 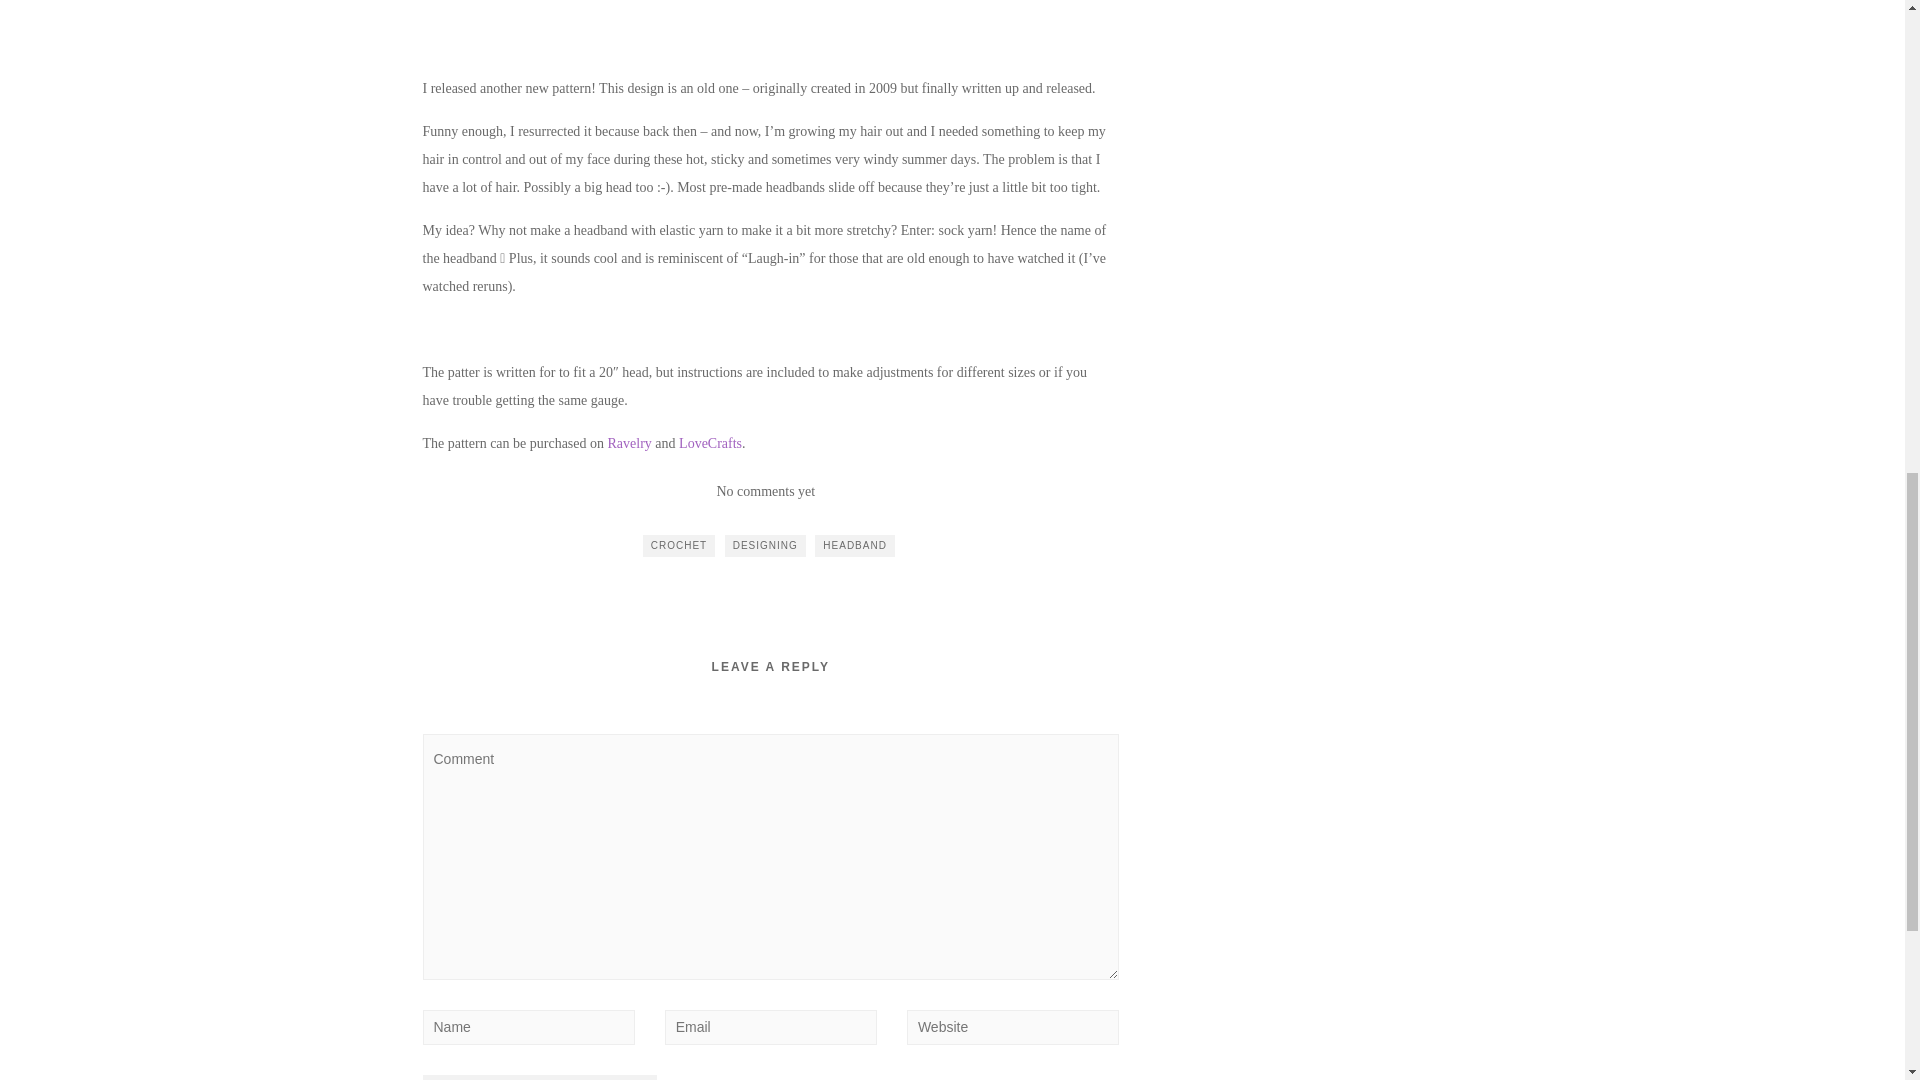 I want to click on Post Reply, so click(x=539, y=1077).